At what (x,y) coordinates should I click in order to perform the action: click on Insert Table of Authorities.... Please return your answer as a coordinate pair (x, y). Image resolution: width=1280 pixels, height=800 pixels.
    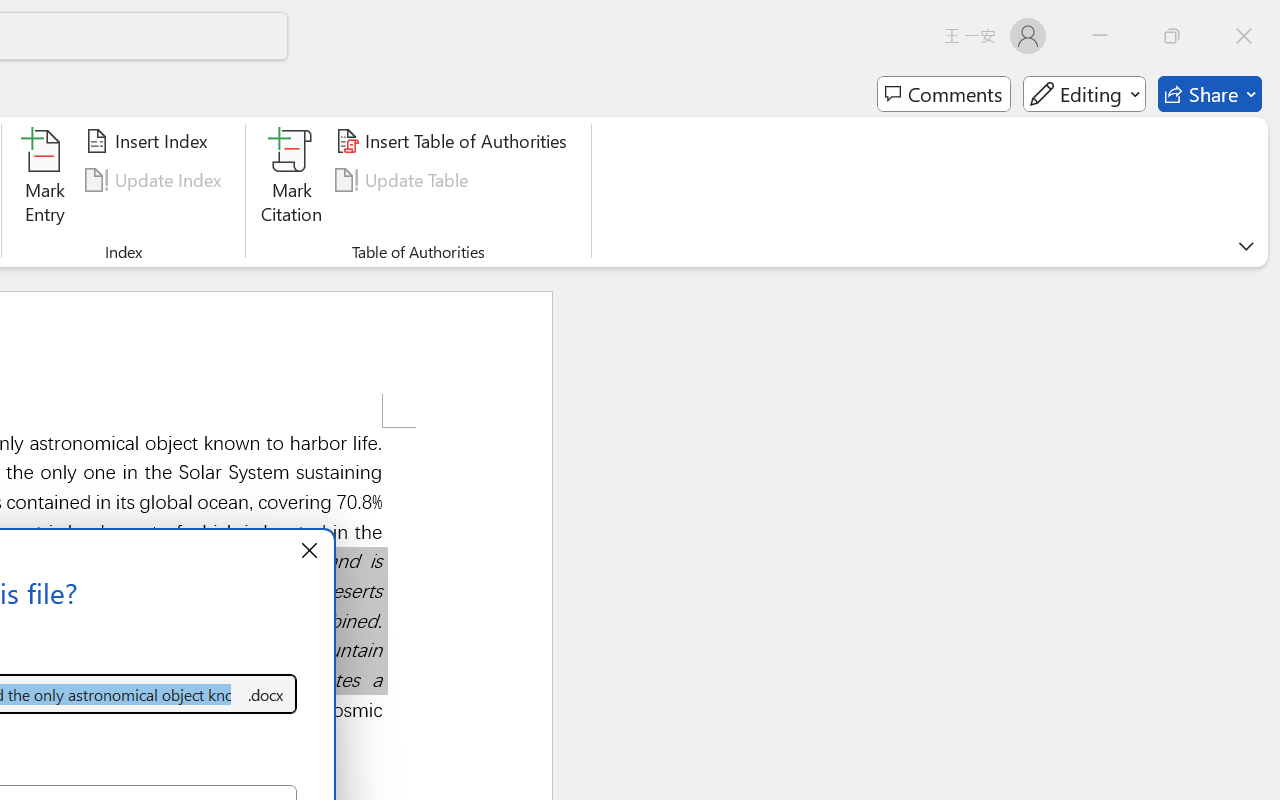
    Looking at the image, I should click on (454, 141).